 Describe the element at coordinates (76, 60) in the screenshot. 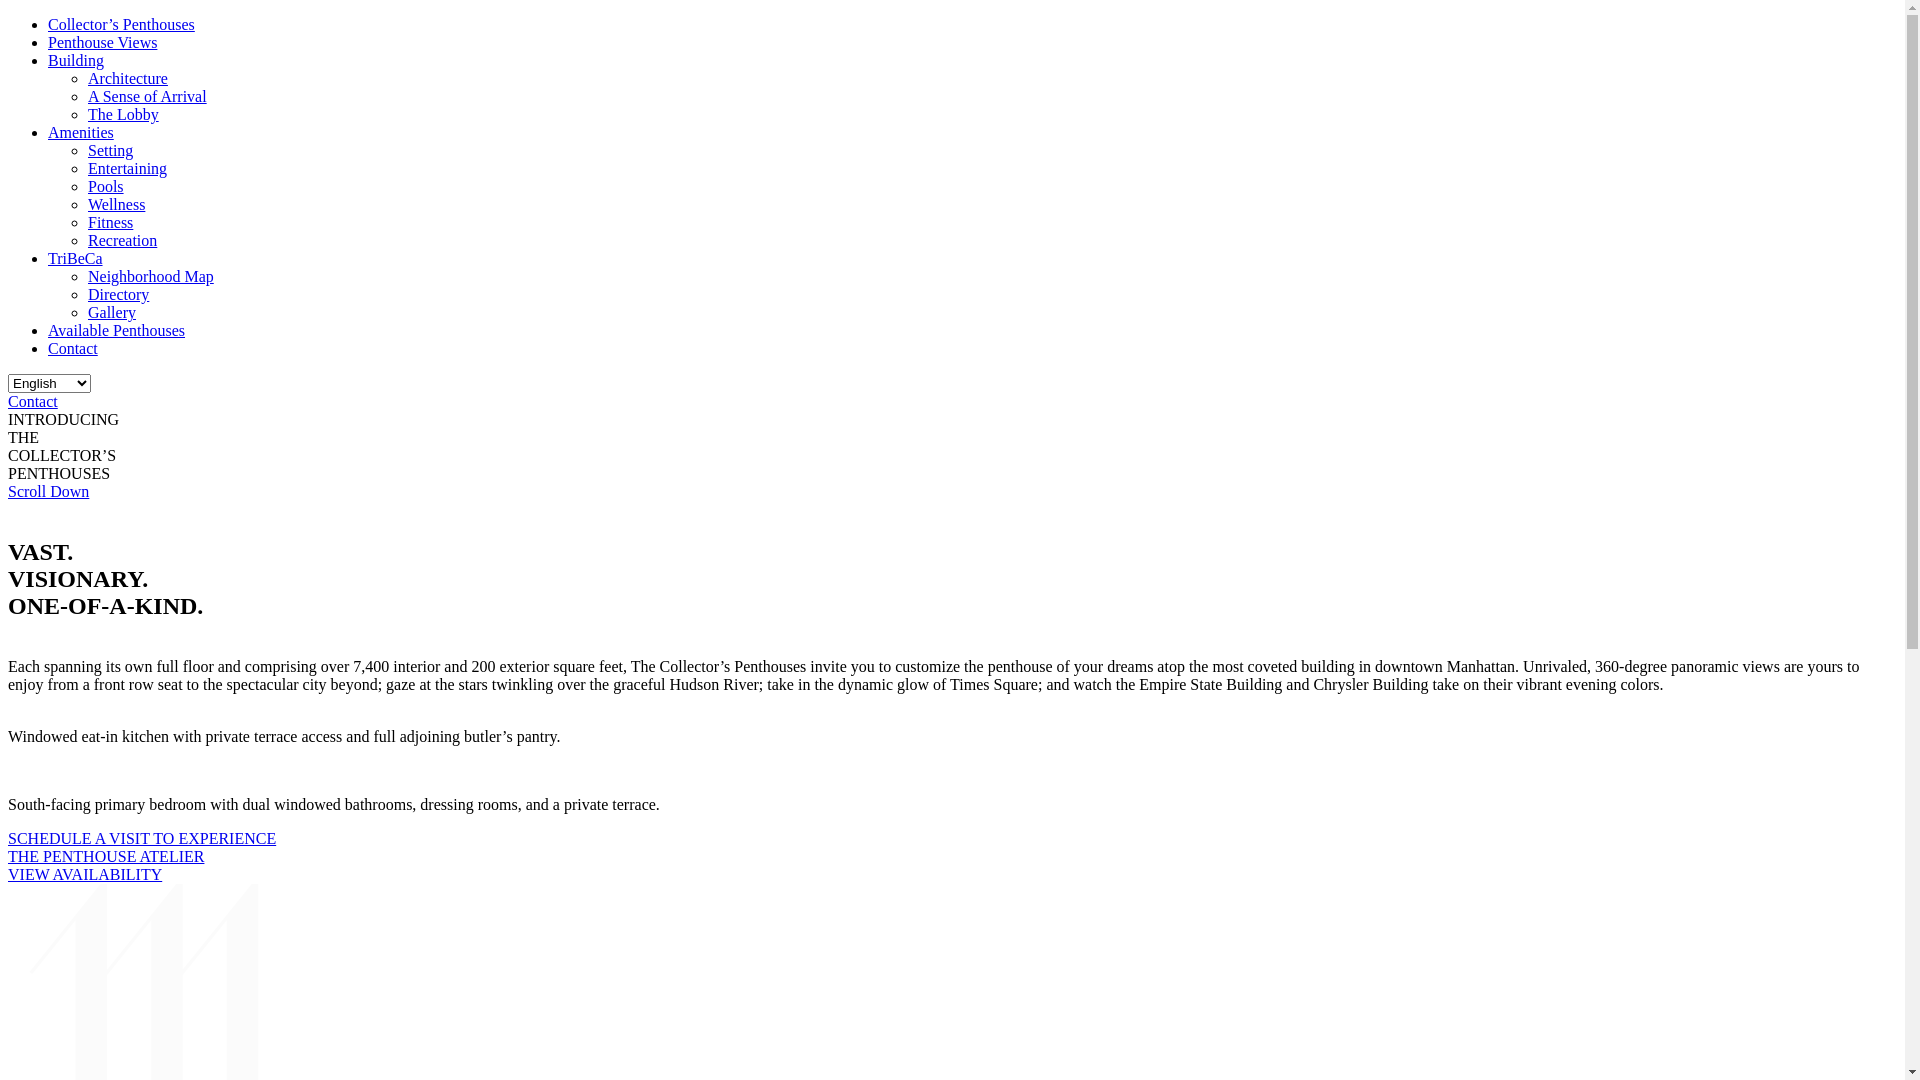

I see `Building` at that location.